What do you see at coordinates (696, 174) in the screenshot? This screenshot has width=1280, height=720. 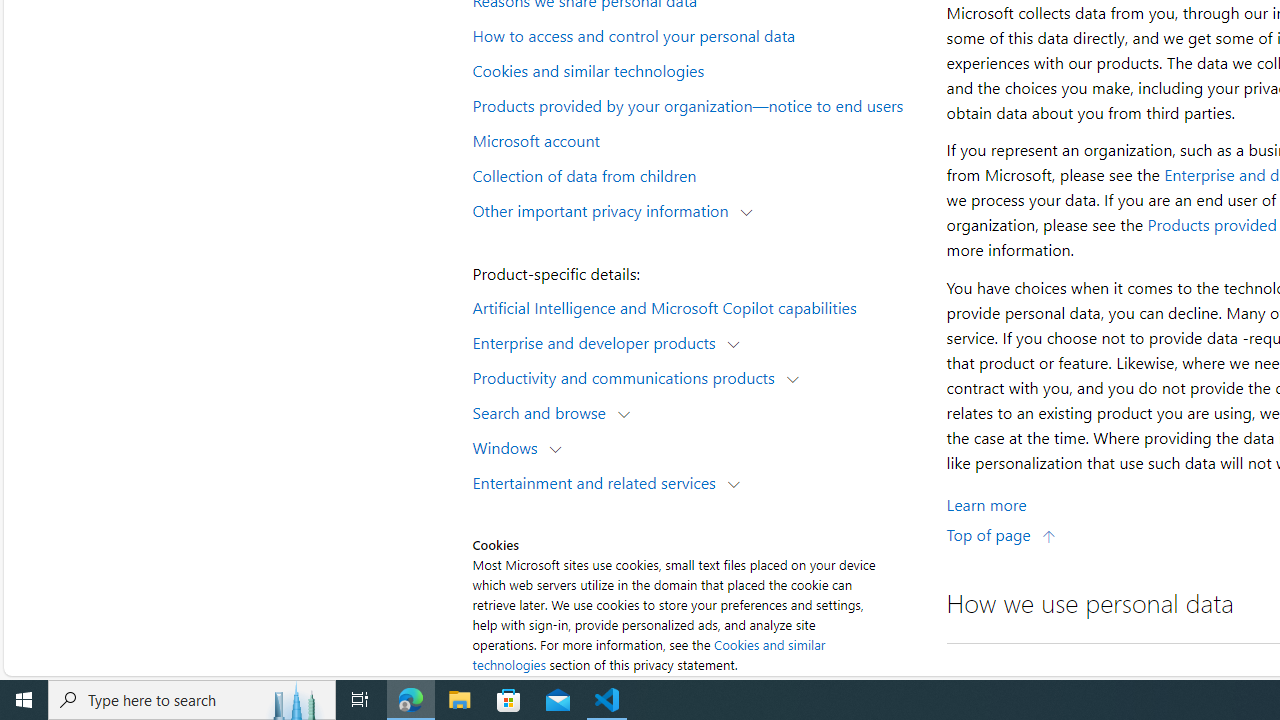 I see `Collection of data from children` at bounding box center [696, 174].